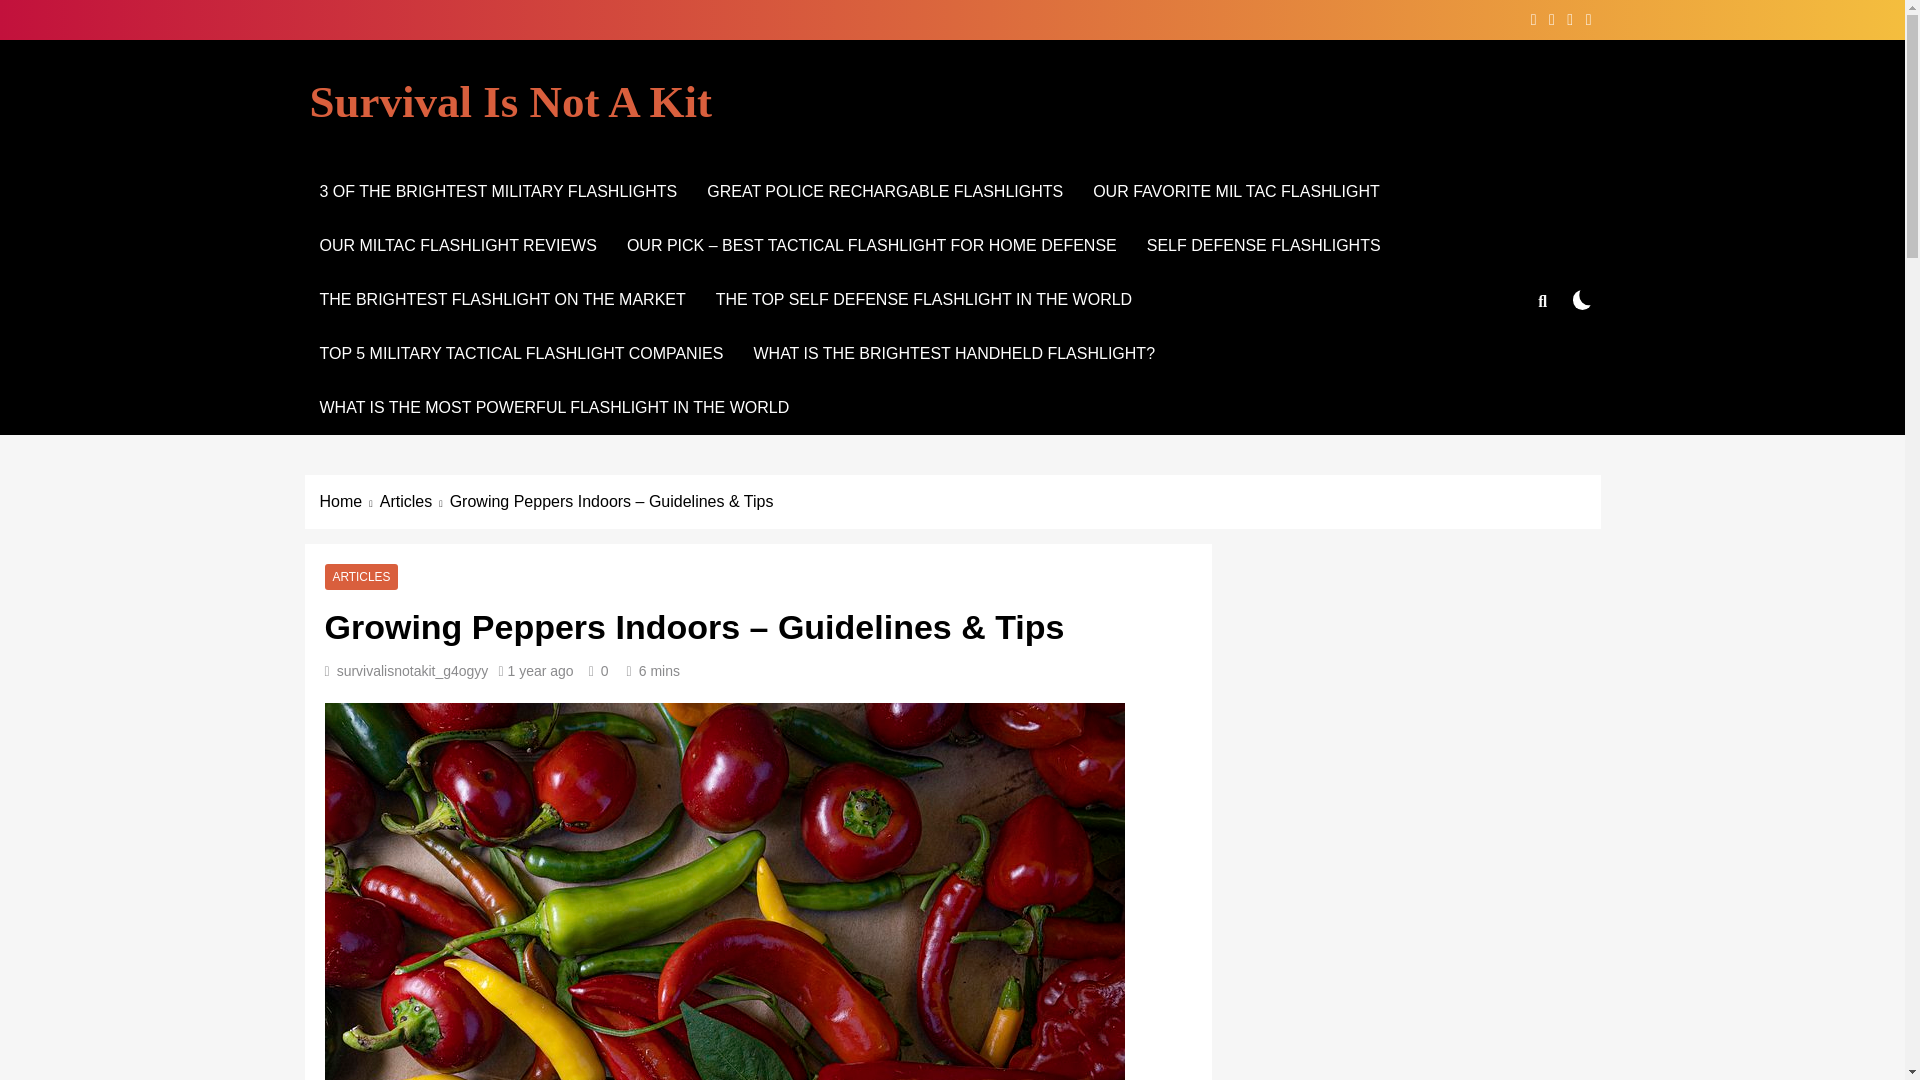 The width and height of the screenshot is (1920, 1080). Describe the element at coordinates (953, 354) in the screenshot. I see `WHAT IS THE BRIGHTEST HANDHELD FLASHLIGHT?` at that location.